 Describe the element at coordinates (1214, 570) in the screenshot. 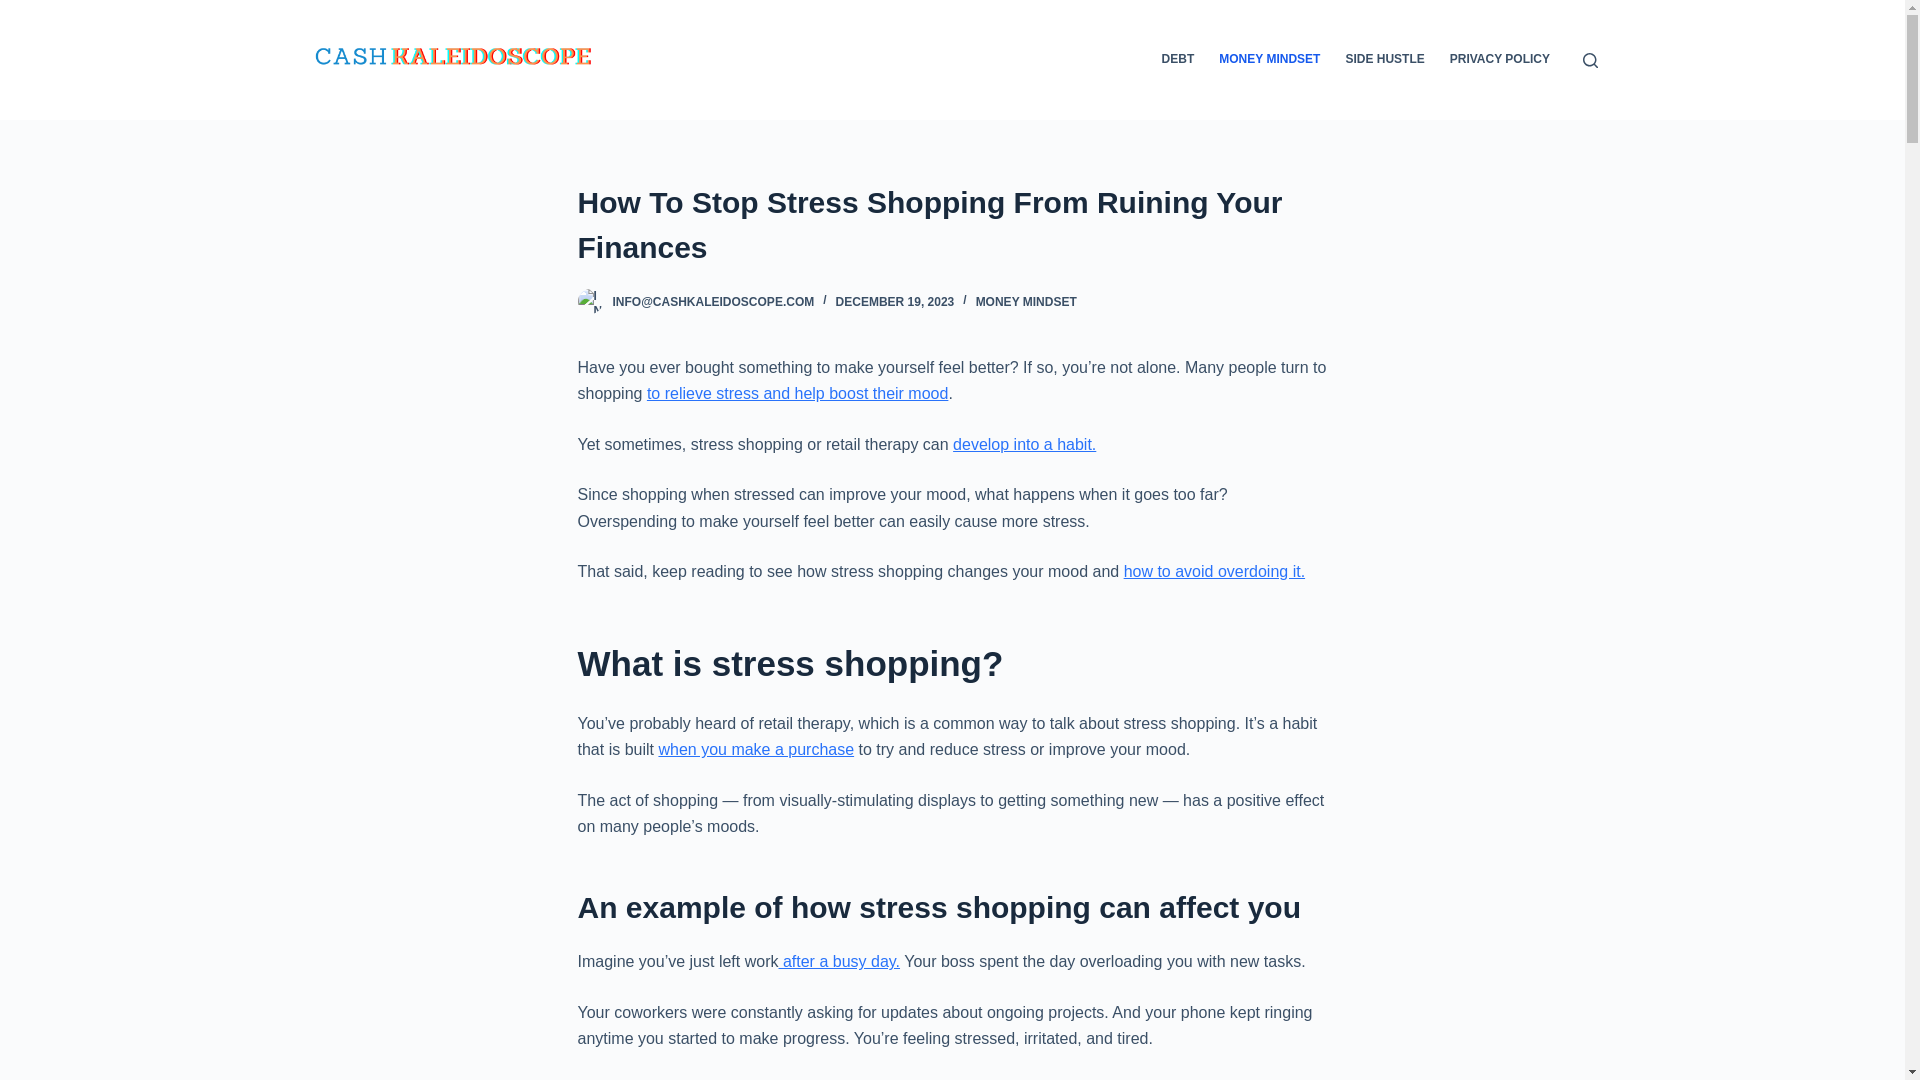

I see `how to avoid overdoing it.` at that location.